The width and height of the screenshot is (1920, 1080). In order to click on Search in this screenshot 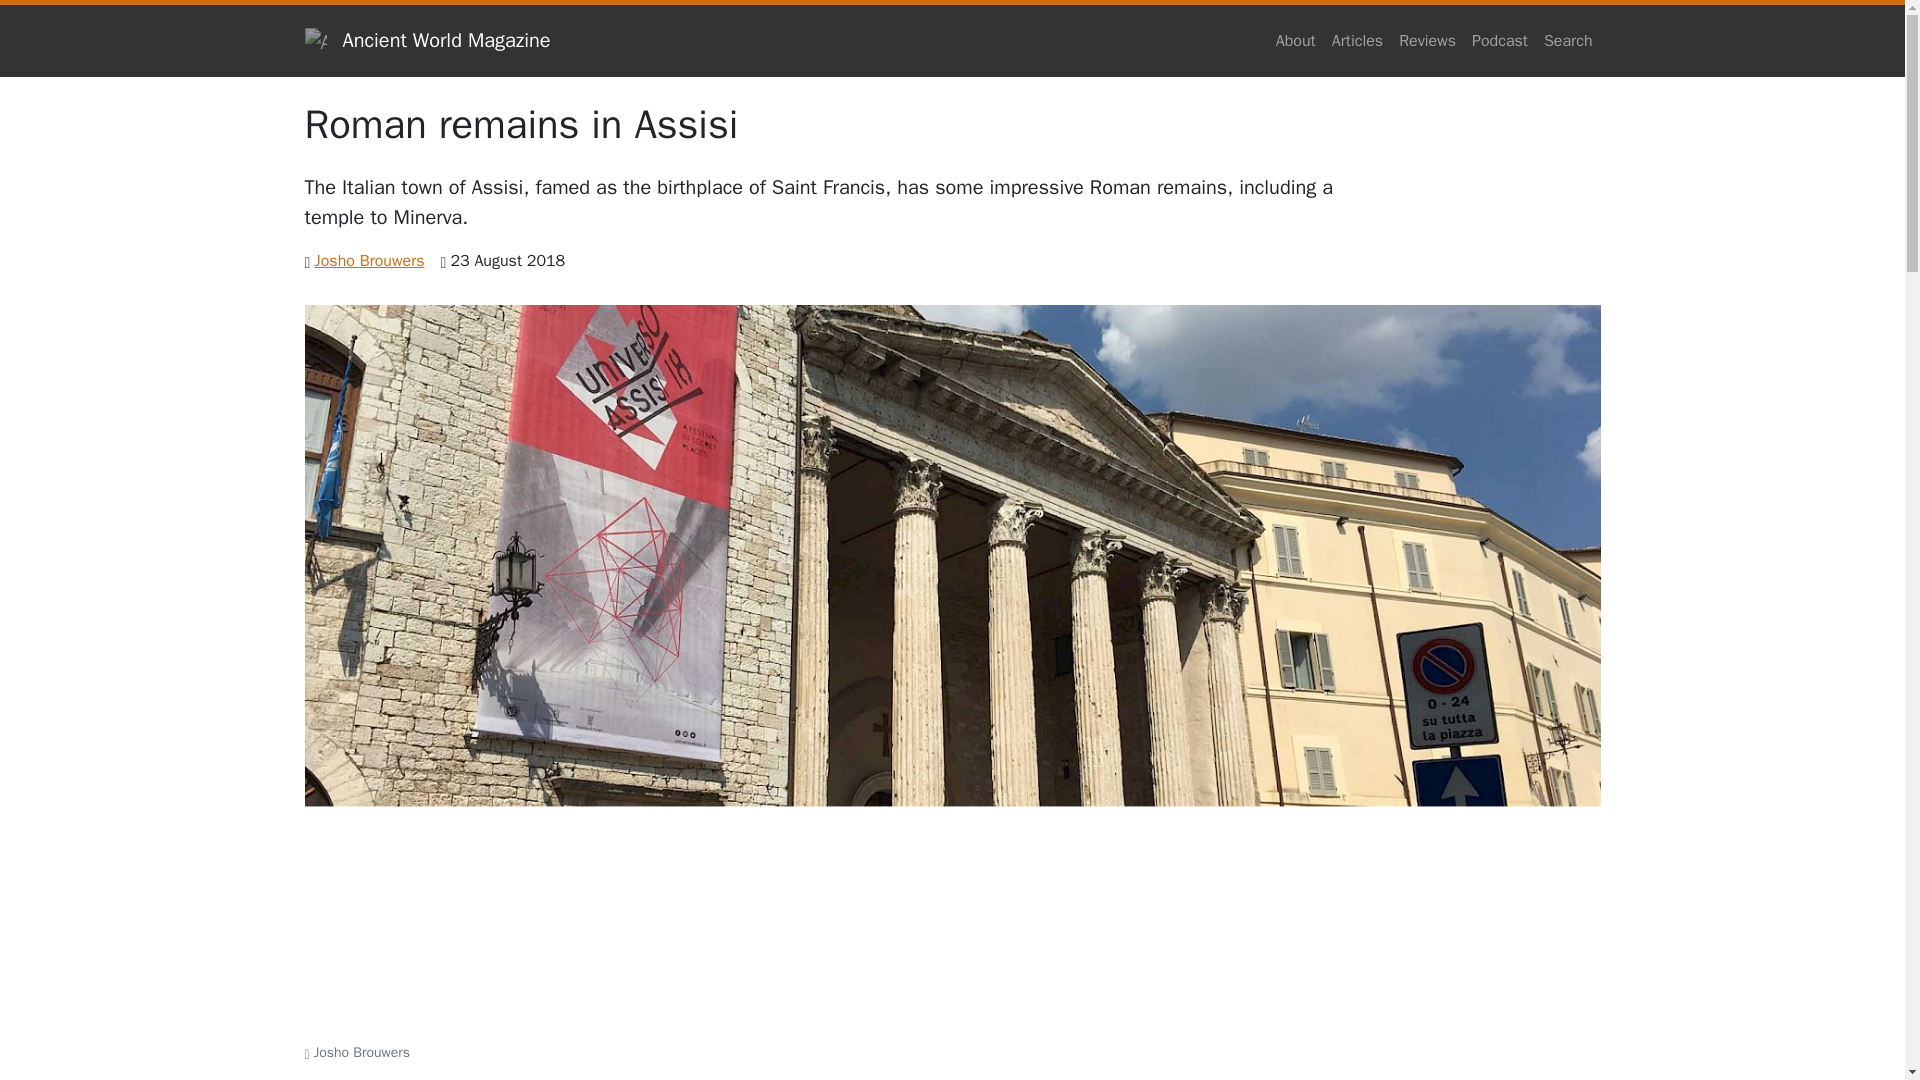, I will do `click(1568, 40)`.